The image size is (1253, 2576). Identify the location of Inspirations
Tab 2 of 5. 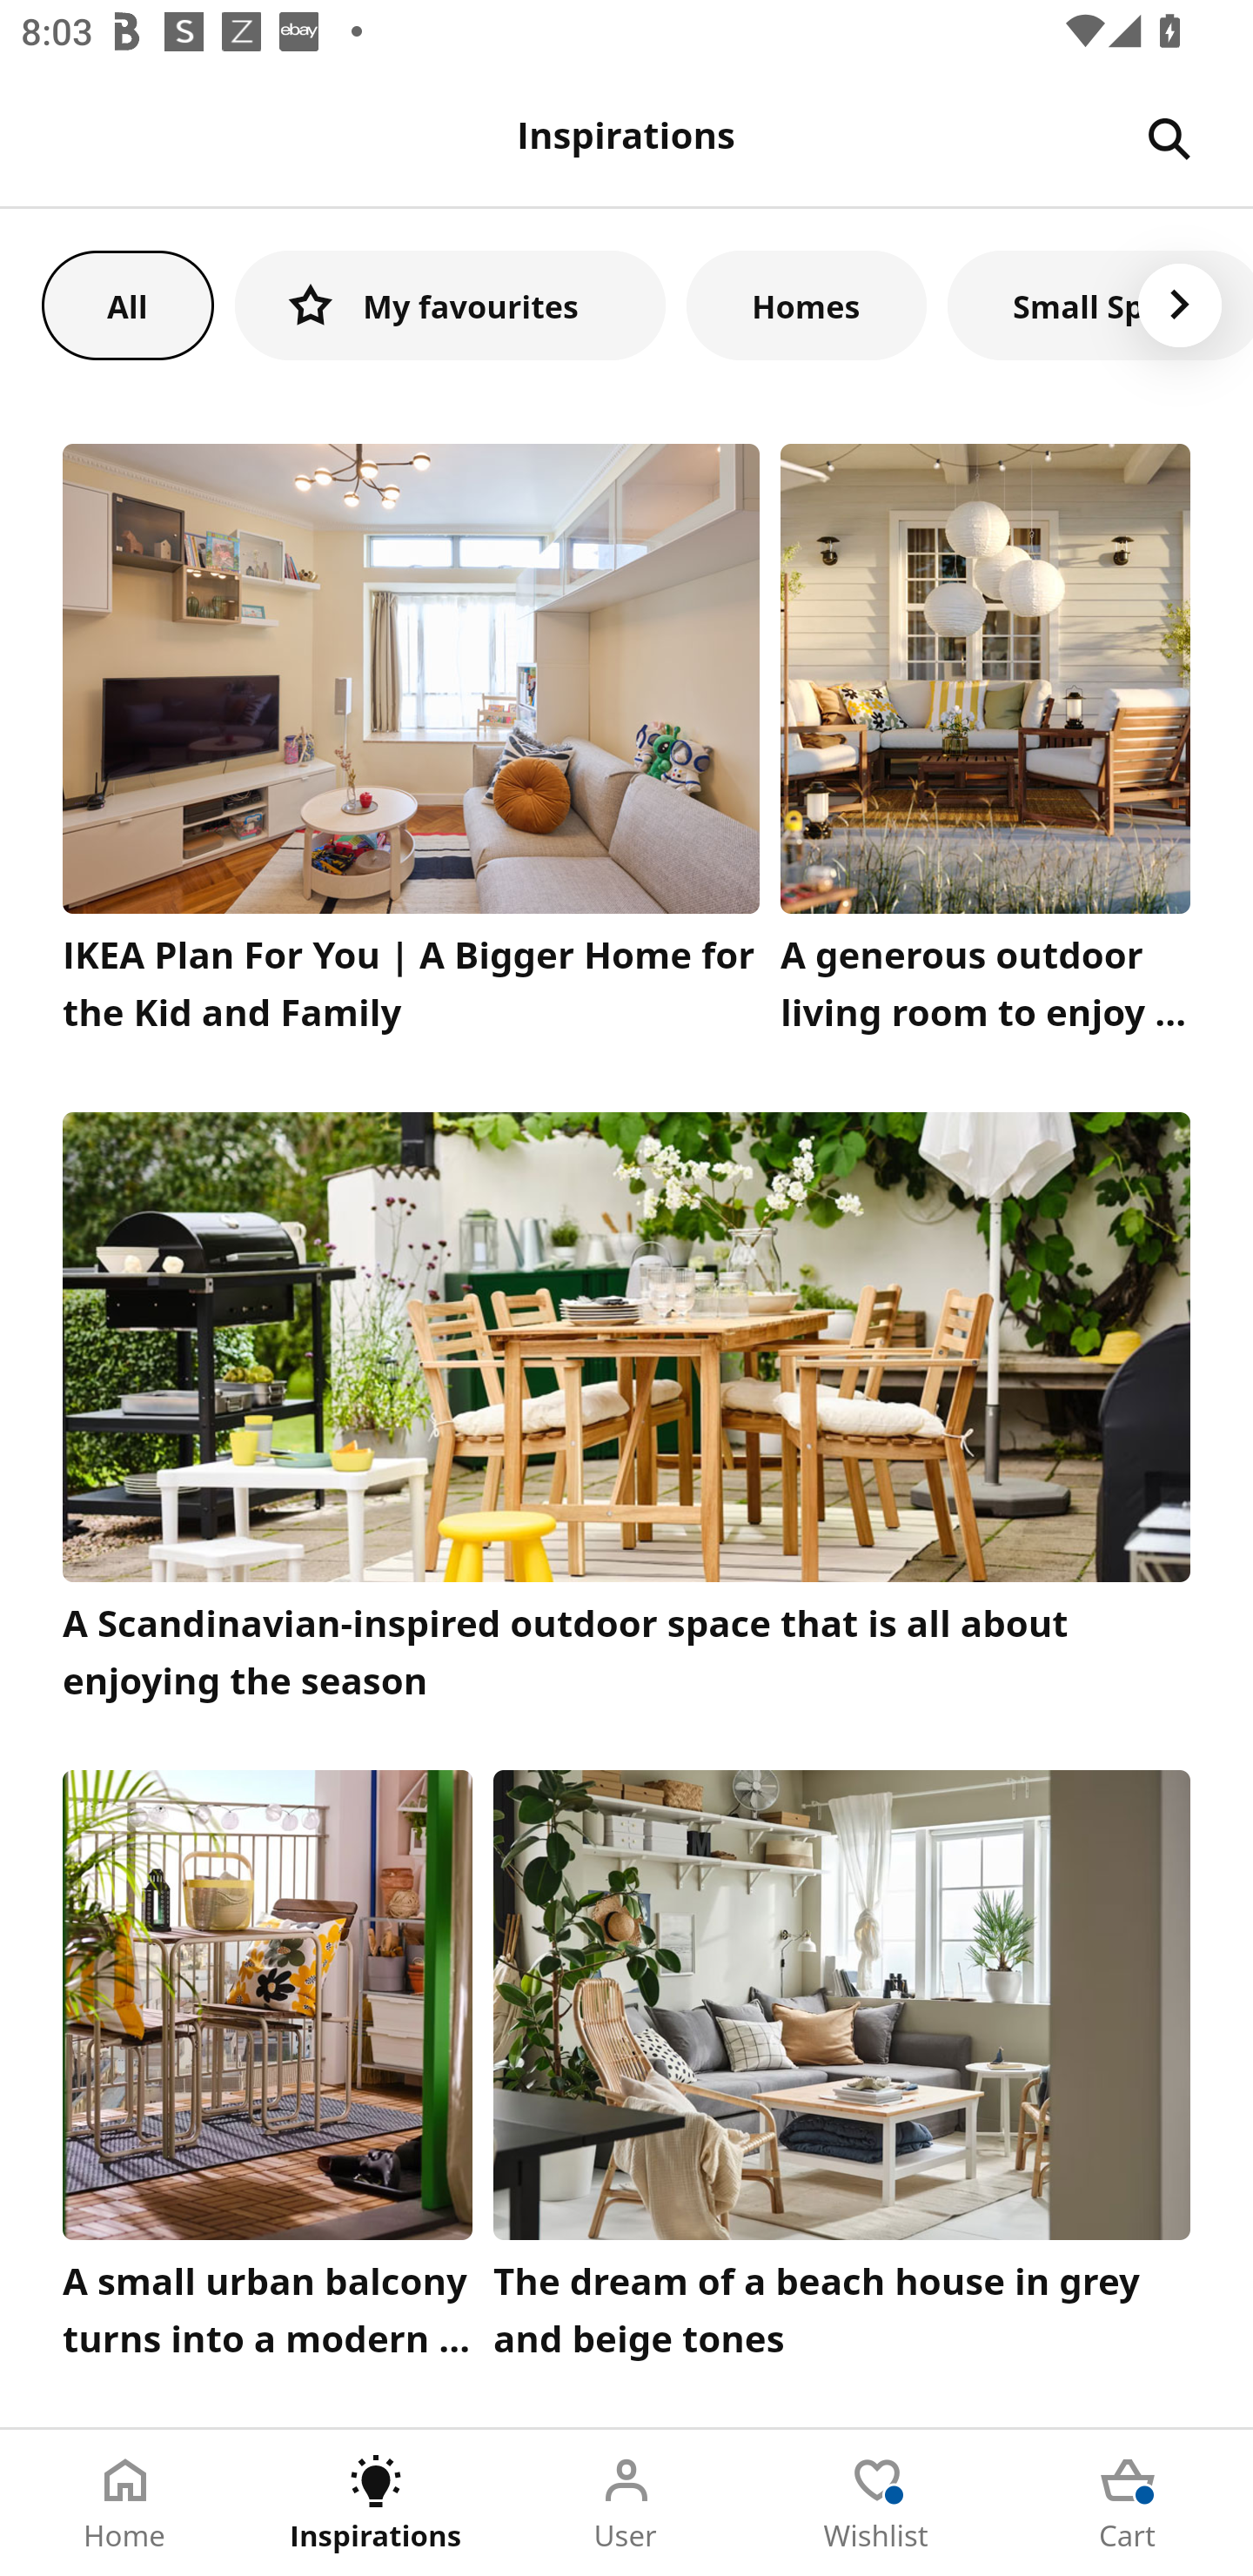
(376, 2503).